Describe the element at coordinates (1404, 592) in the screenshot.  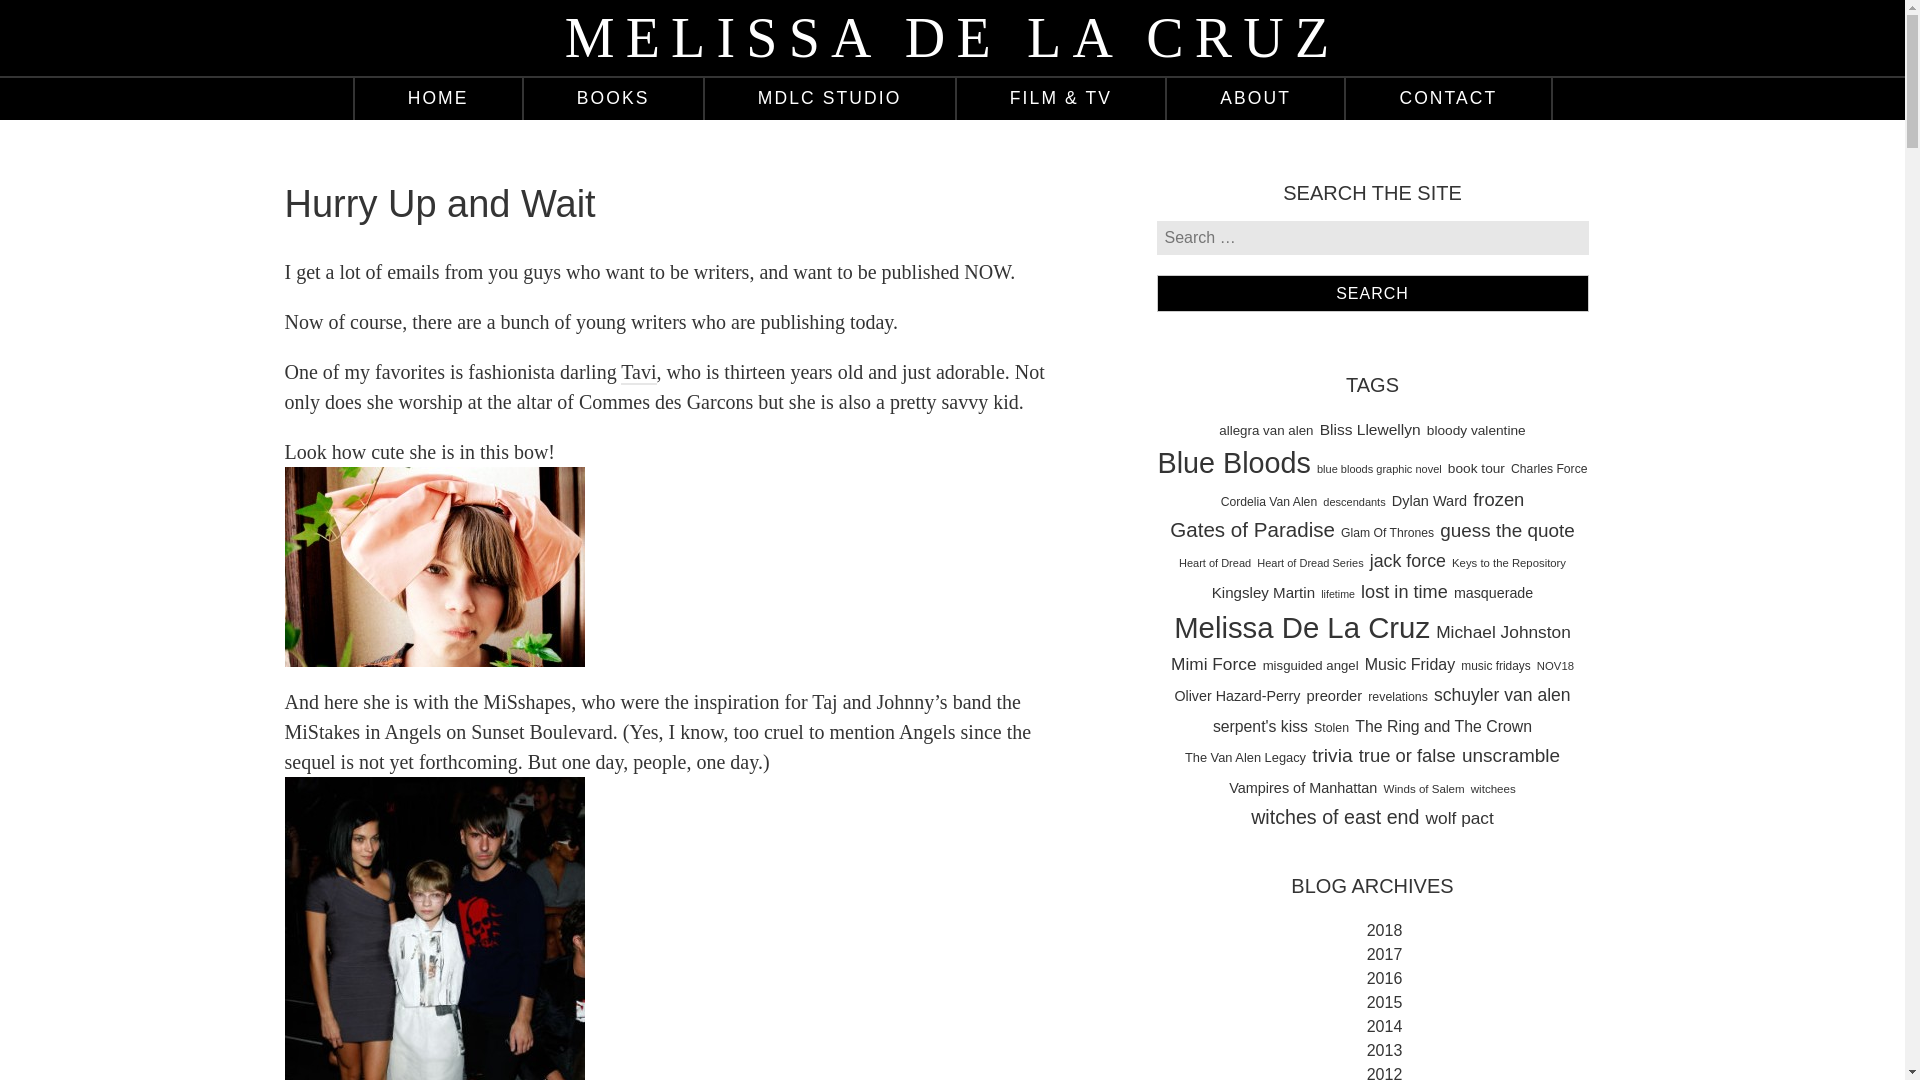
I see `lost in time` at that location.